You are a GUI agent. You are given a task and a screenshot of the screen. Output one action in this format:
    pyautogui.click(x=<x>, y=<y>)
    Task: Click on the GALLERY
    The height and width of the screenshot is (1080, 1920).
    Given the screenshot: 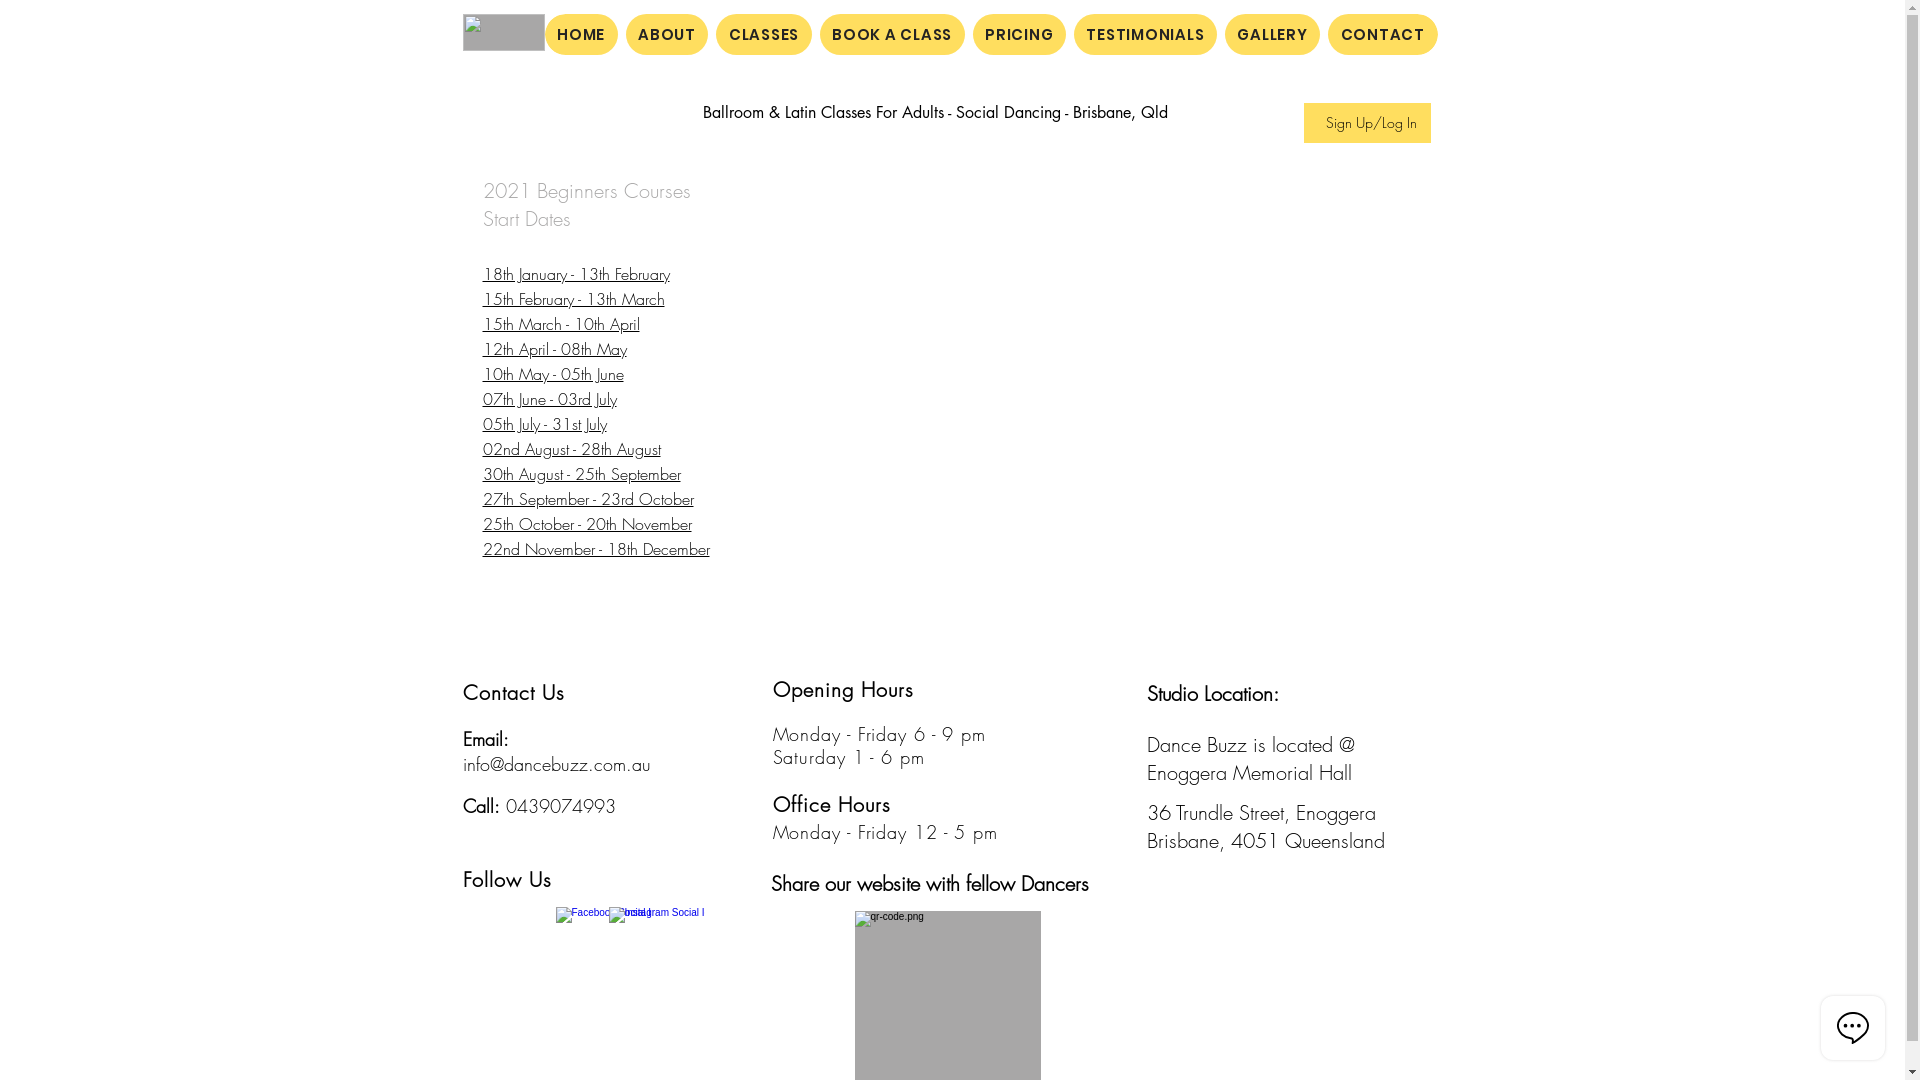 What is the action you would take?
    pyautogui.click(x=1272, y=34)
    